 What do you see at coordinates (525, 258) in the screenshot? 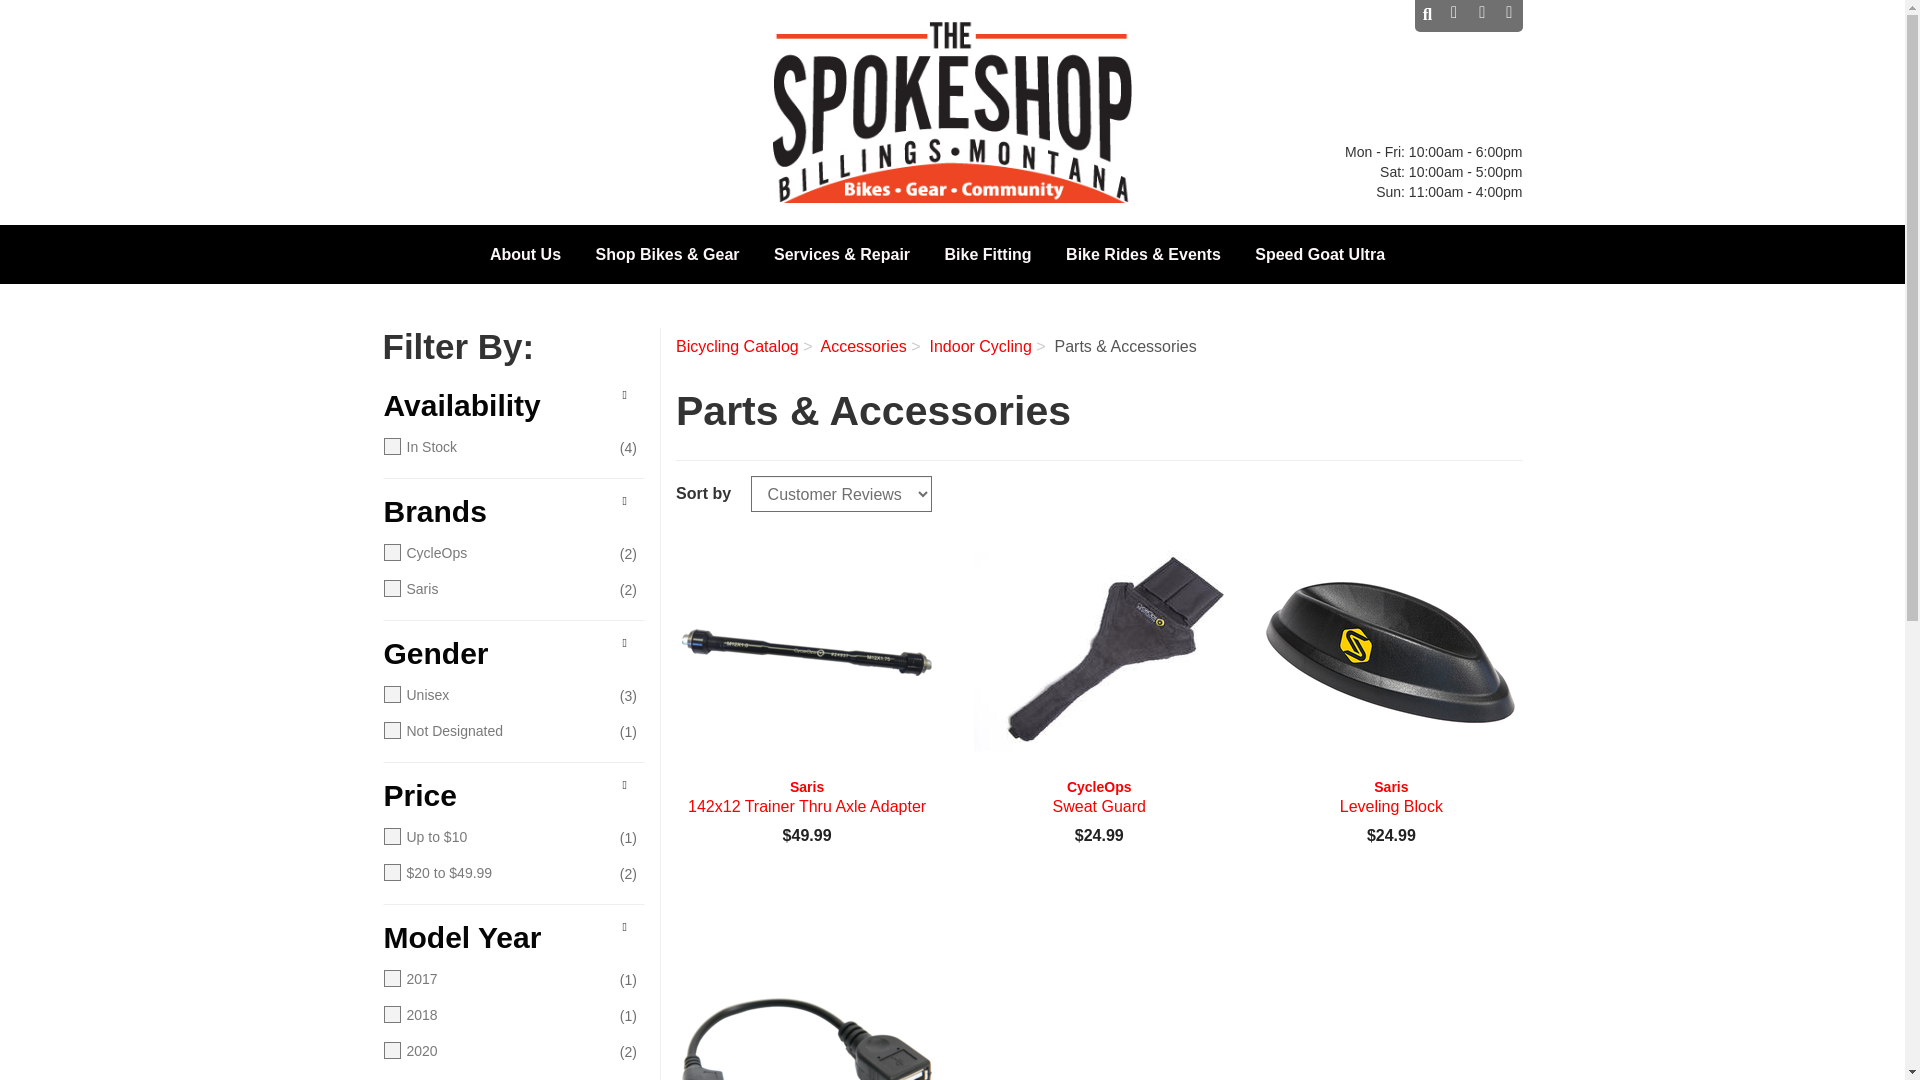
I see `About Us` at bounding box center [525, 258].